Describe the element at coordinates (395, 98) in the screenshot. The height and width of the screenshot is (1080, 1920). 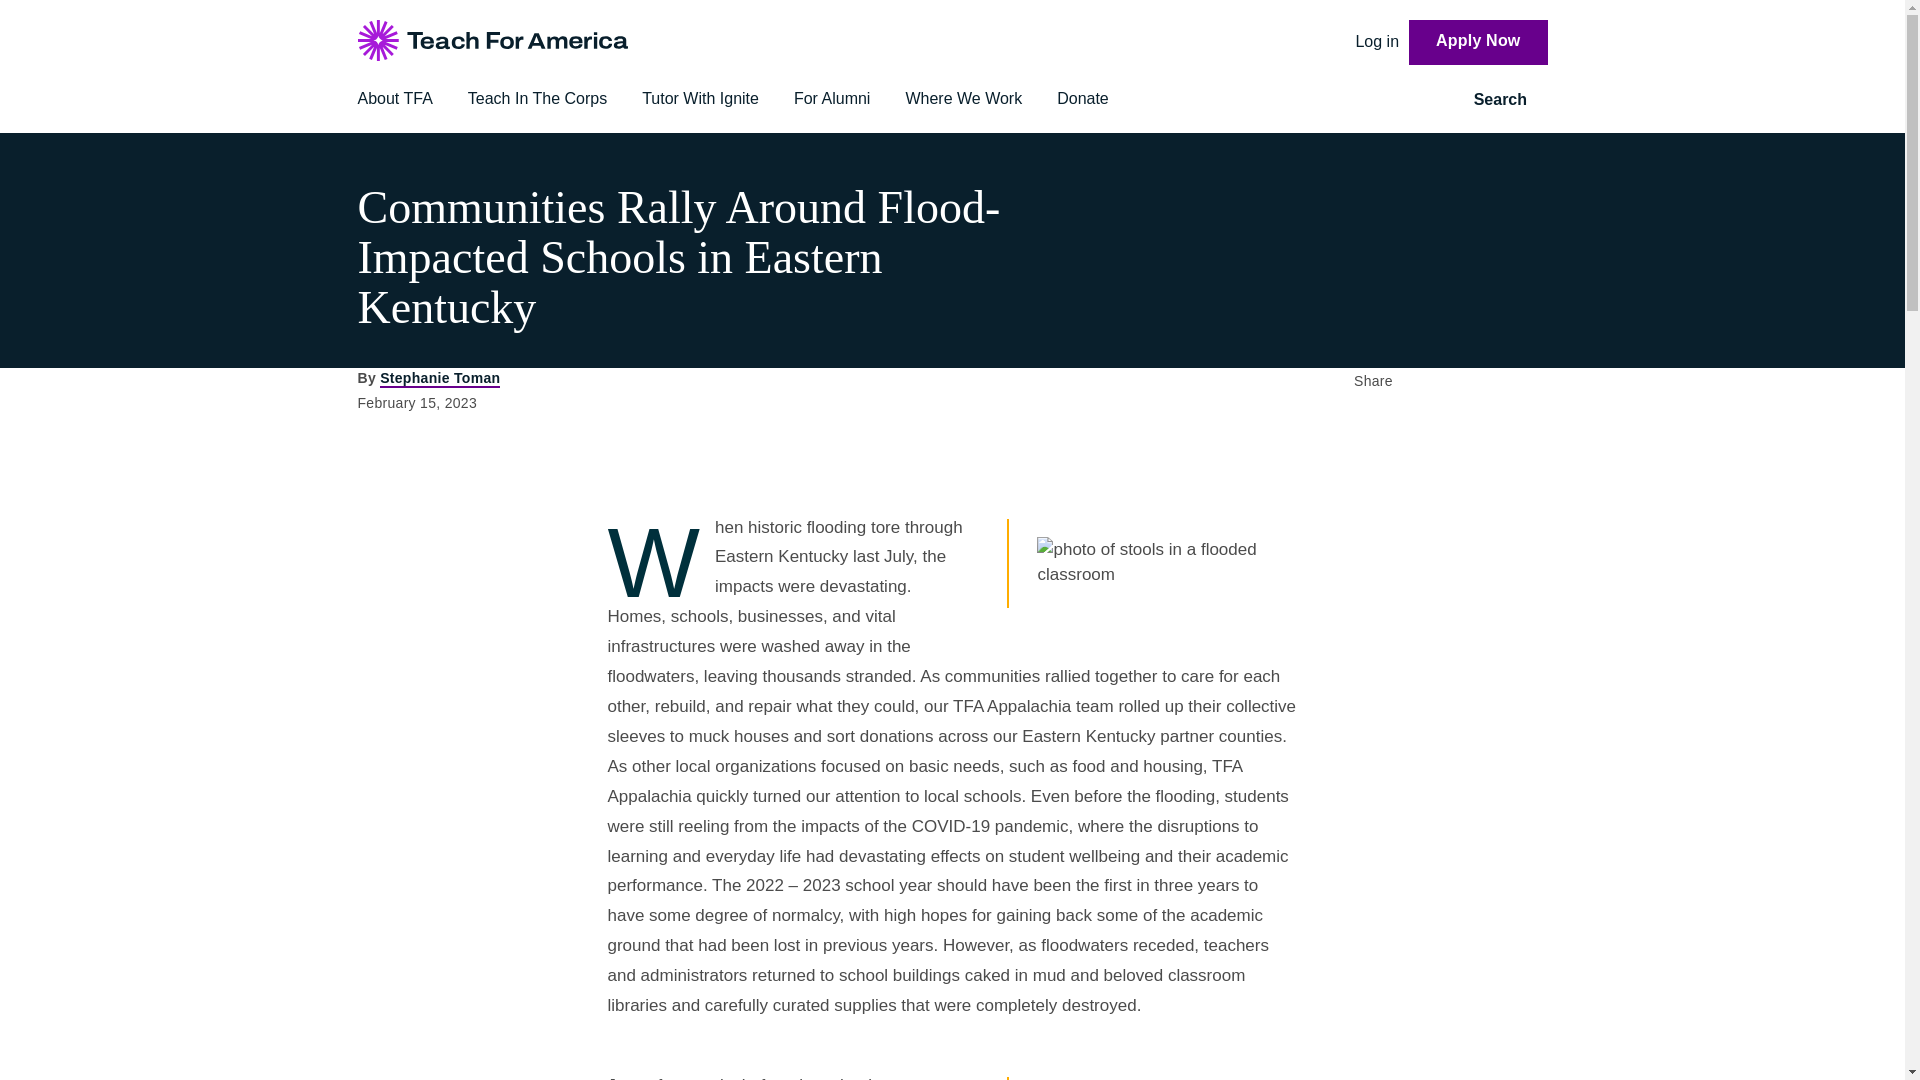
I see `About TFA` at that location.